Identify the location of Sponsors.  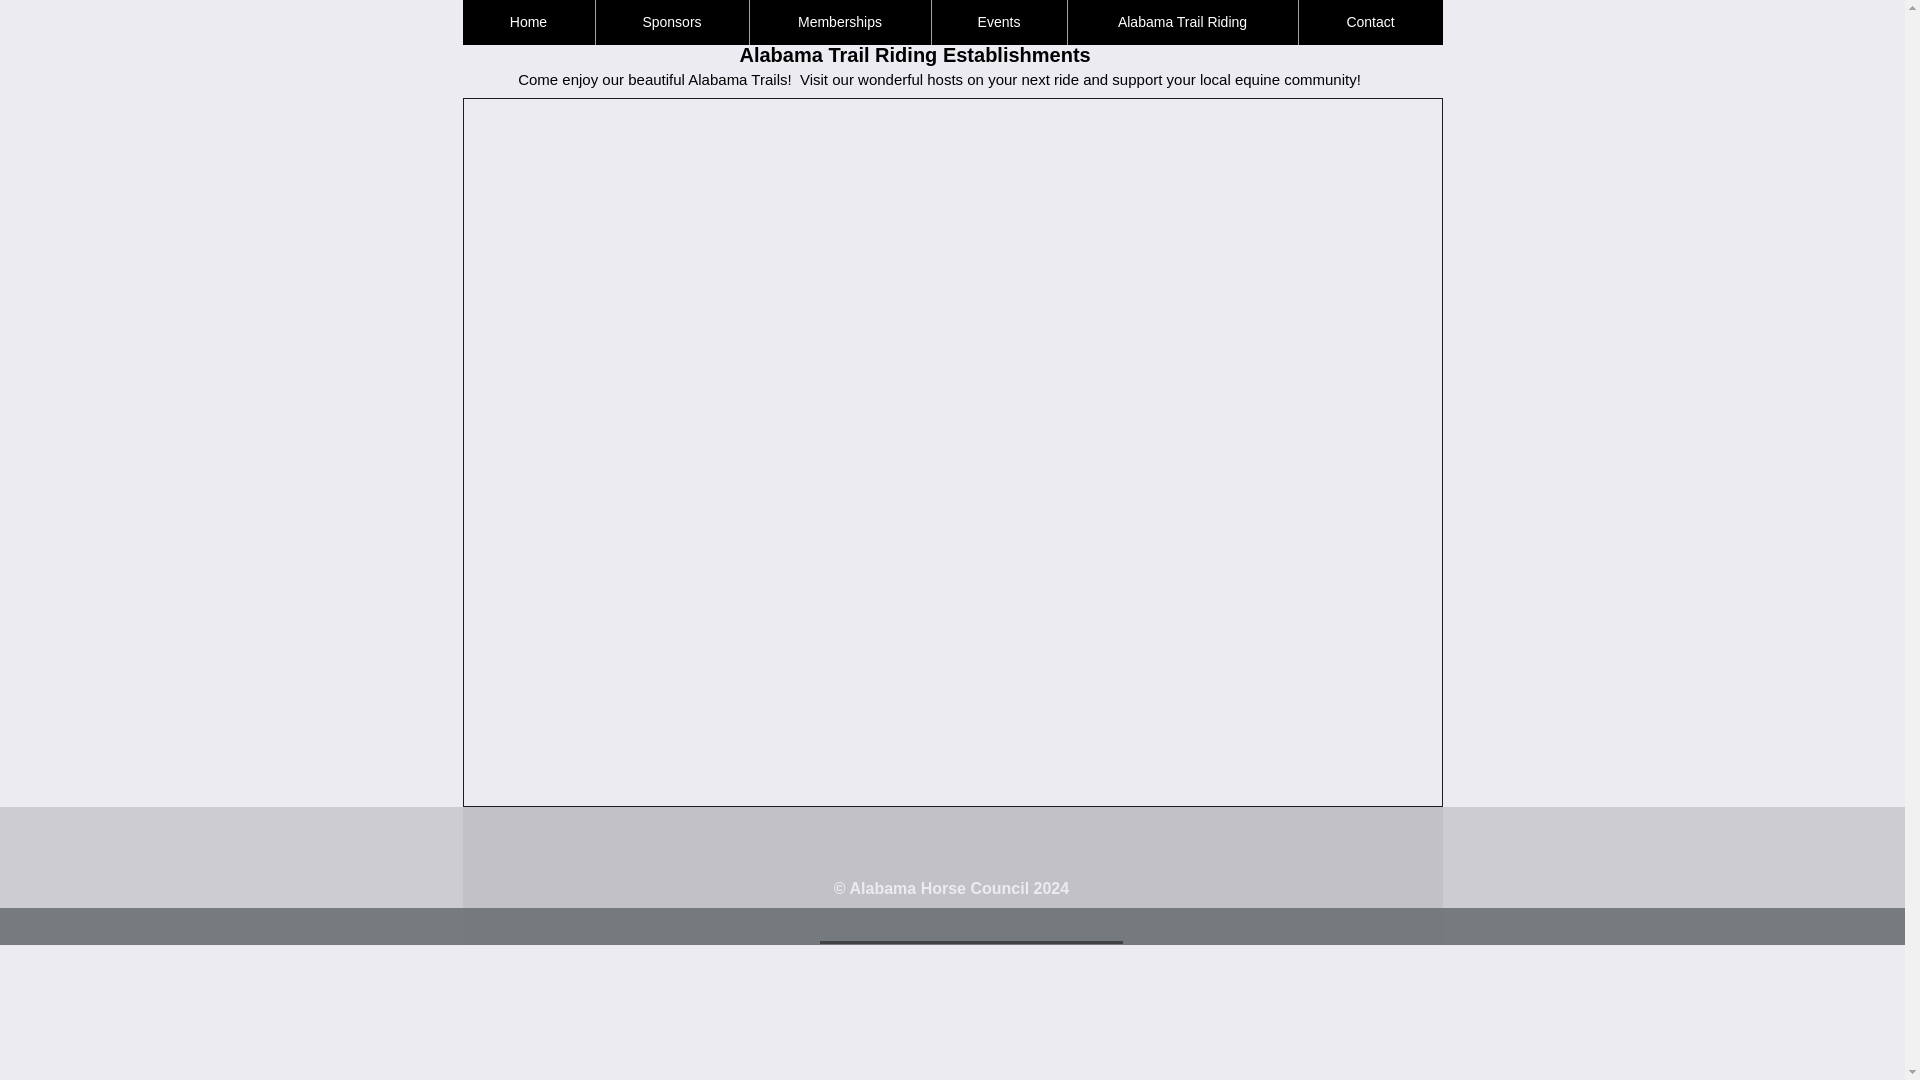
(670, 22).